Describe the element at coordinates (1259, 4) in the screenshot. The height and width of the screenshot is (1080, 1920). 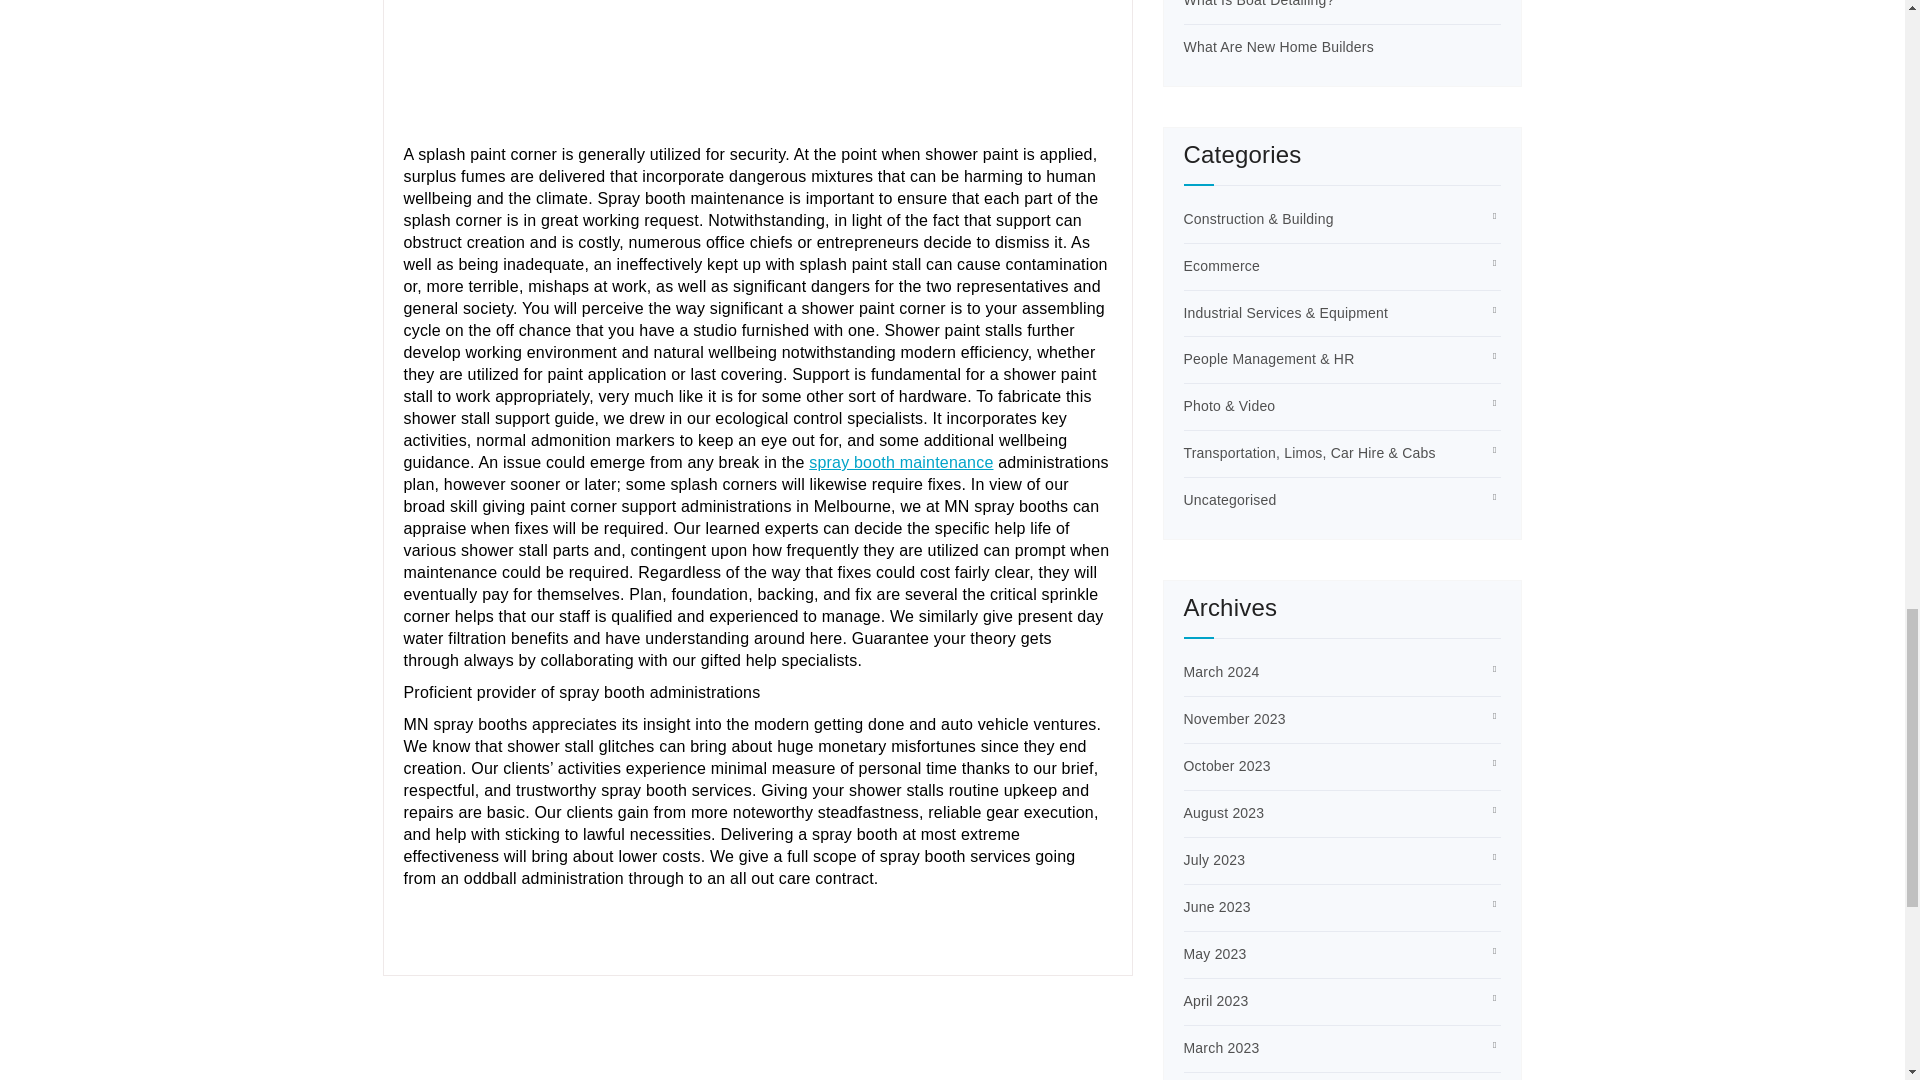
I see `What Is Boat Detailing?` at that location.